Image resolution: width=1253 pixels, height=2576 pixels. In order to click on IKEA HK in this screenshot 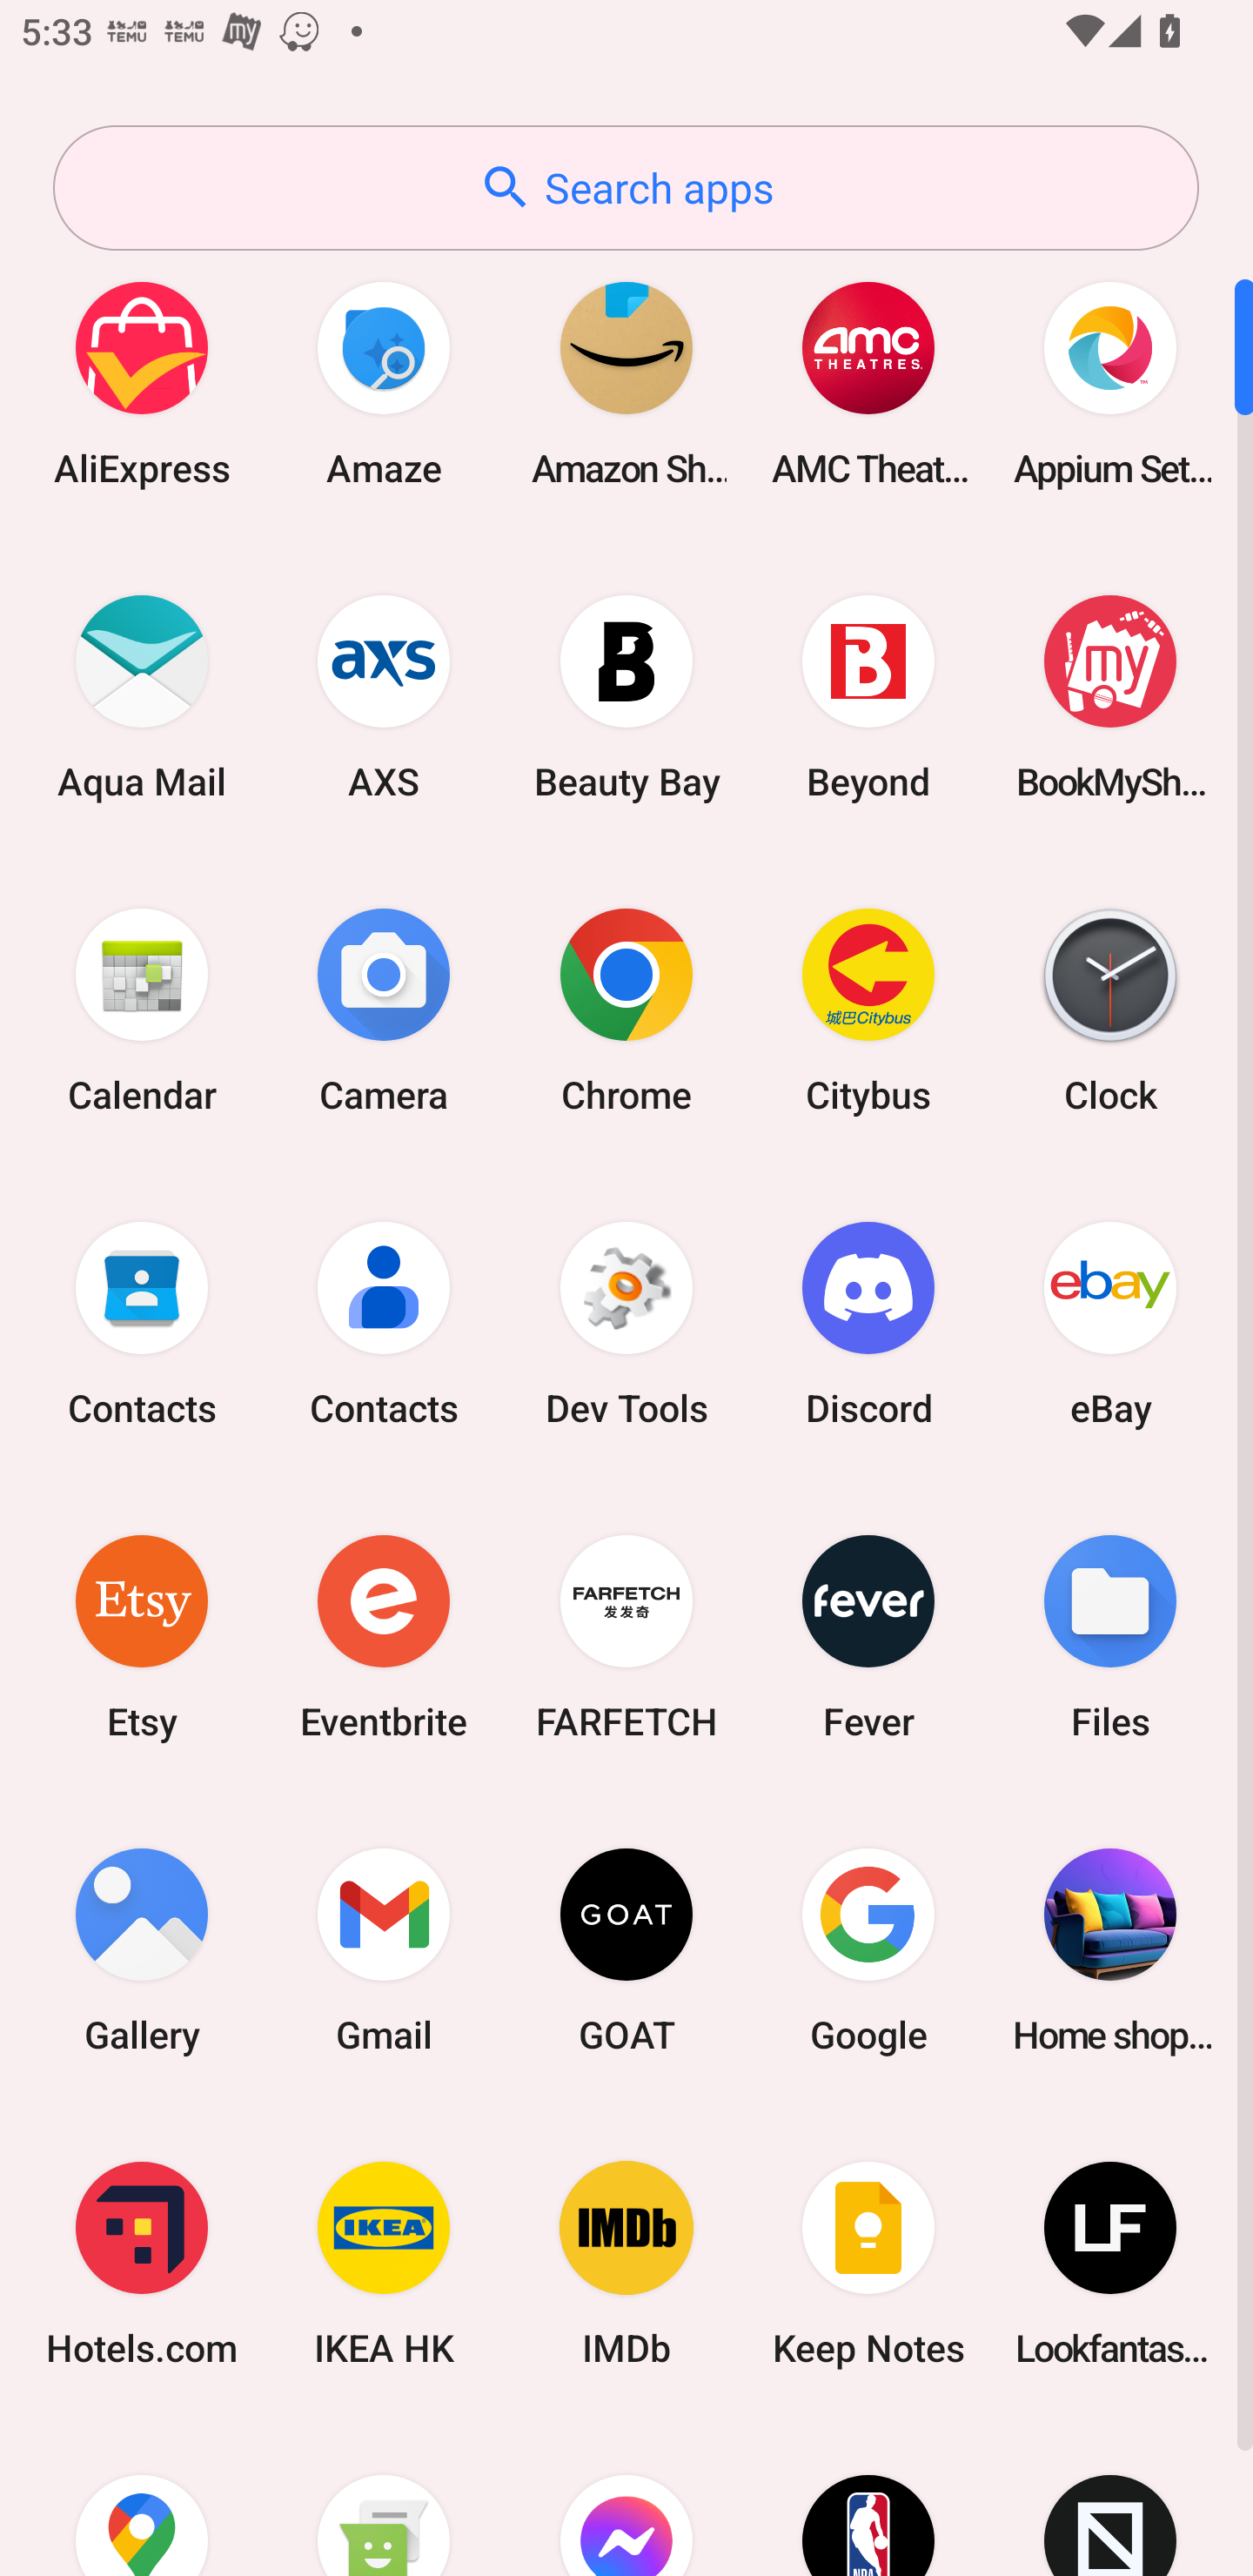, I will do `click(384, 2264)`.